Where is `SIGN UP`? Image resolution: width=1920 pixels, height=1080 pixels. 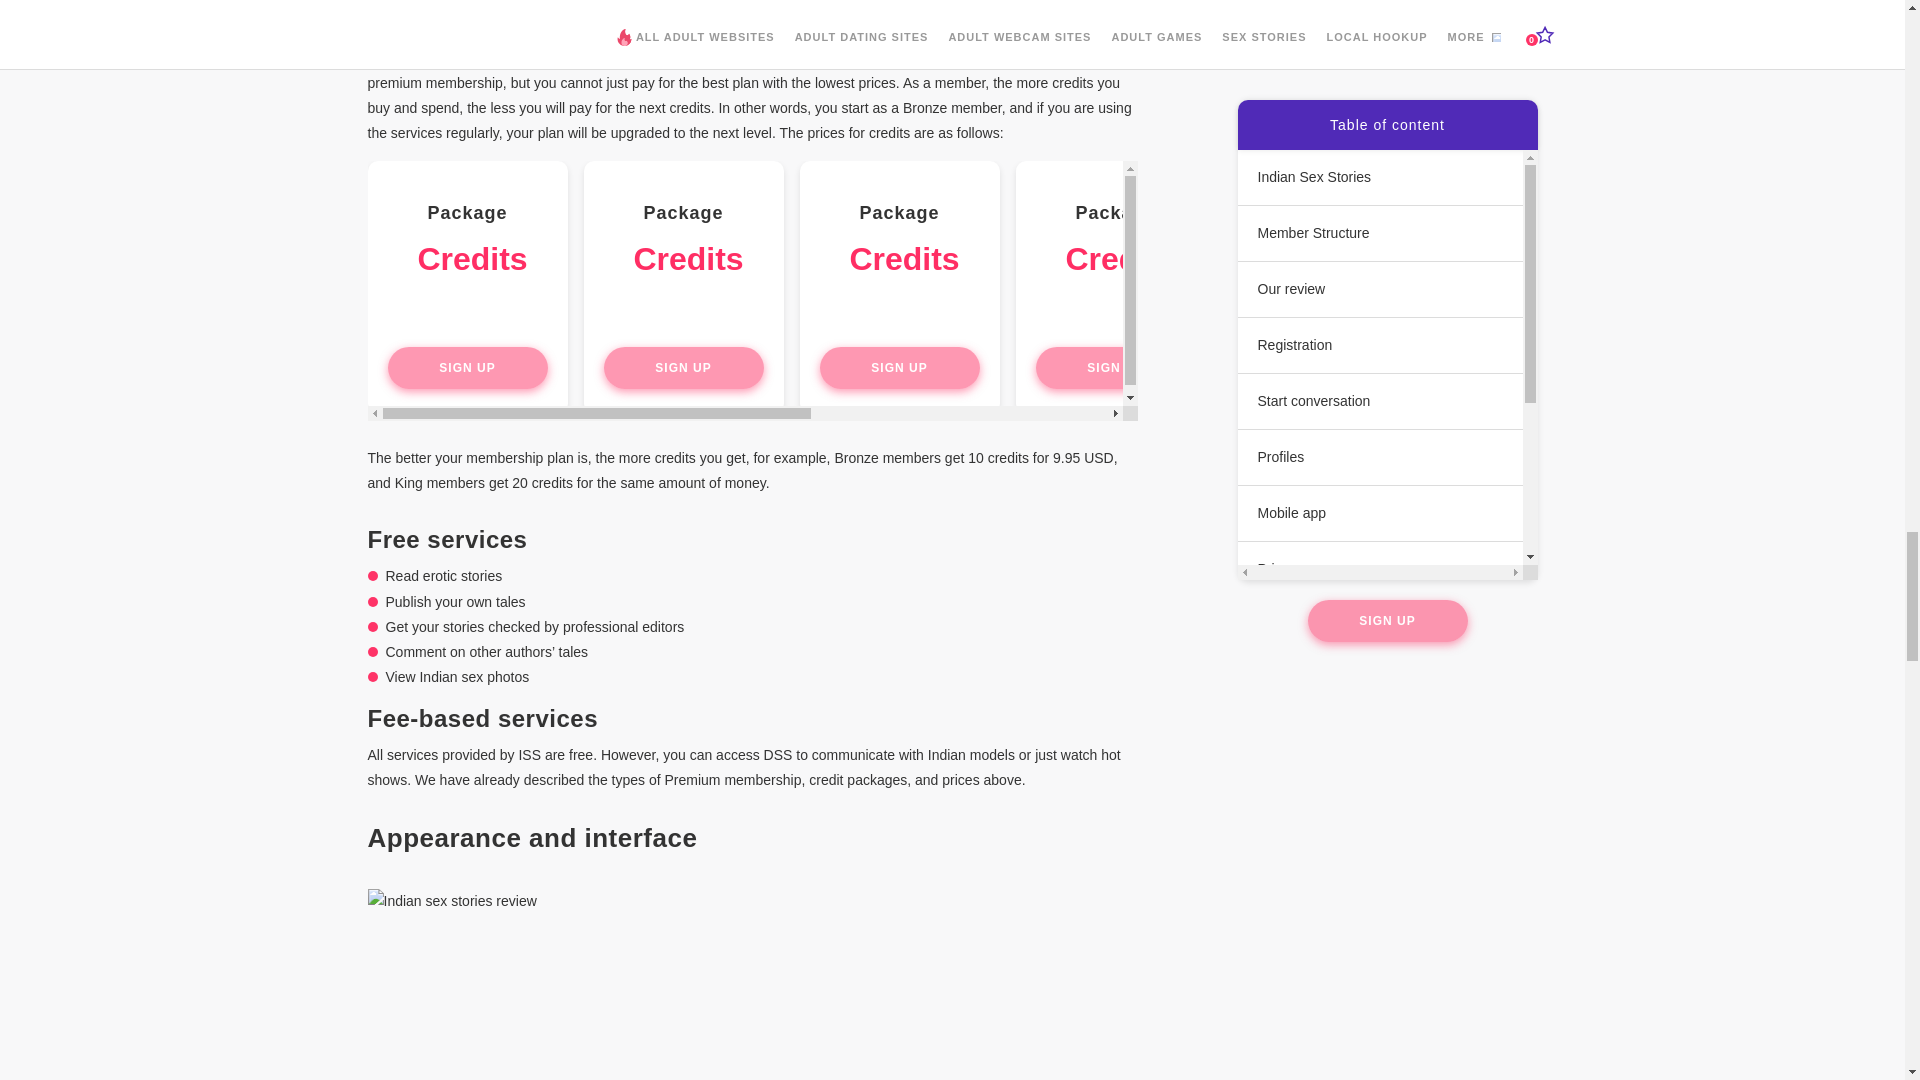
SIGN UP is located at coordinates (899, 367).